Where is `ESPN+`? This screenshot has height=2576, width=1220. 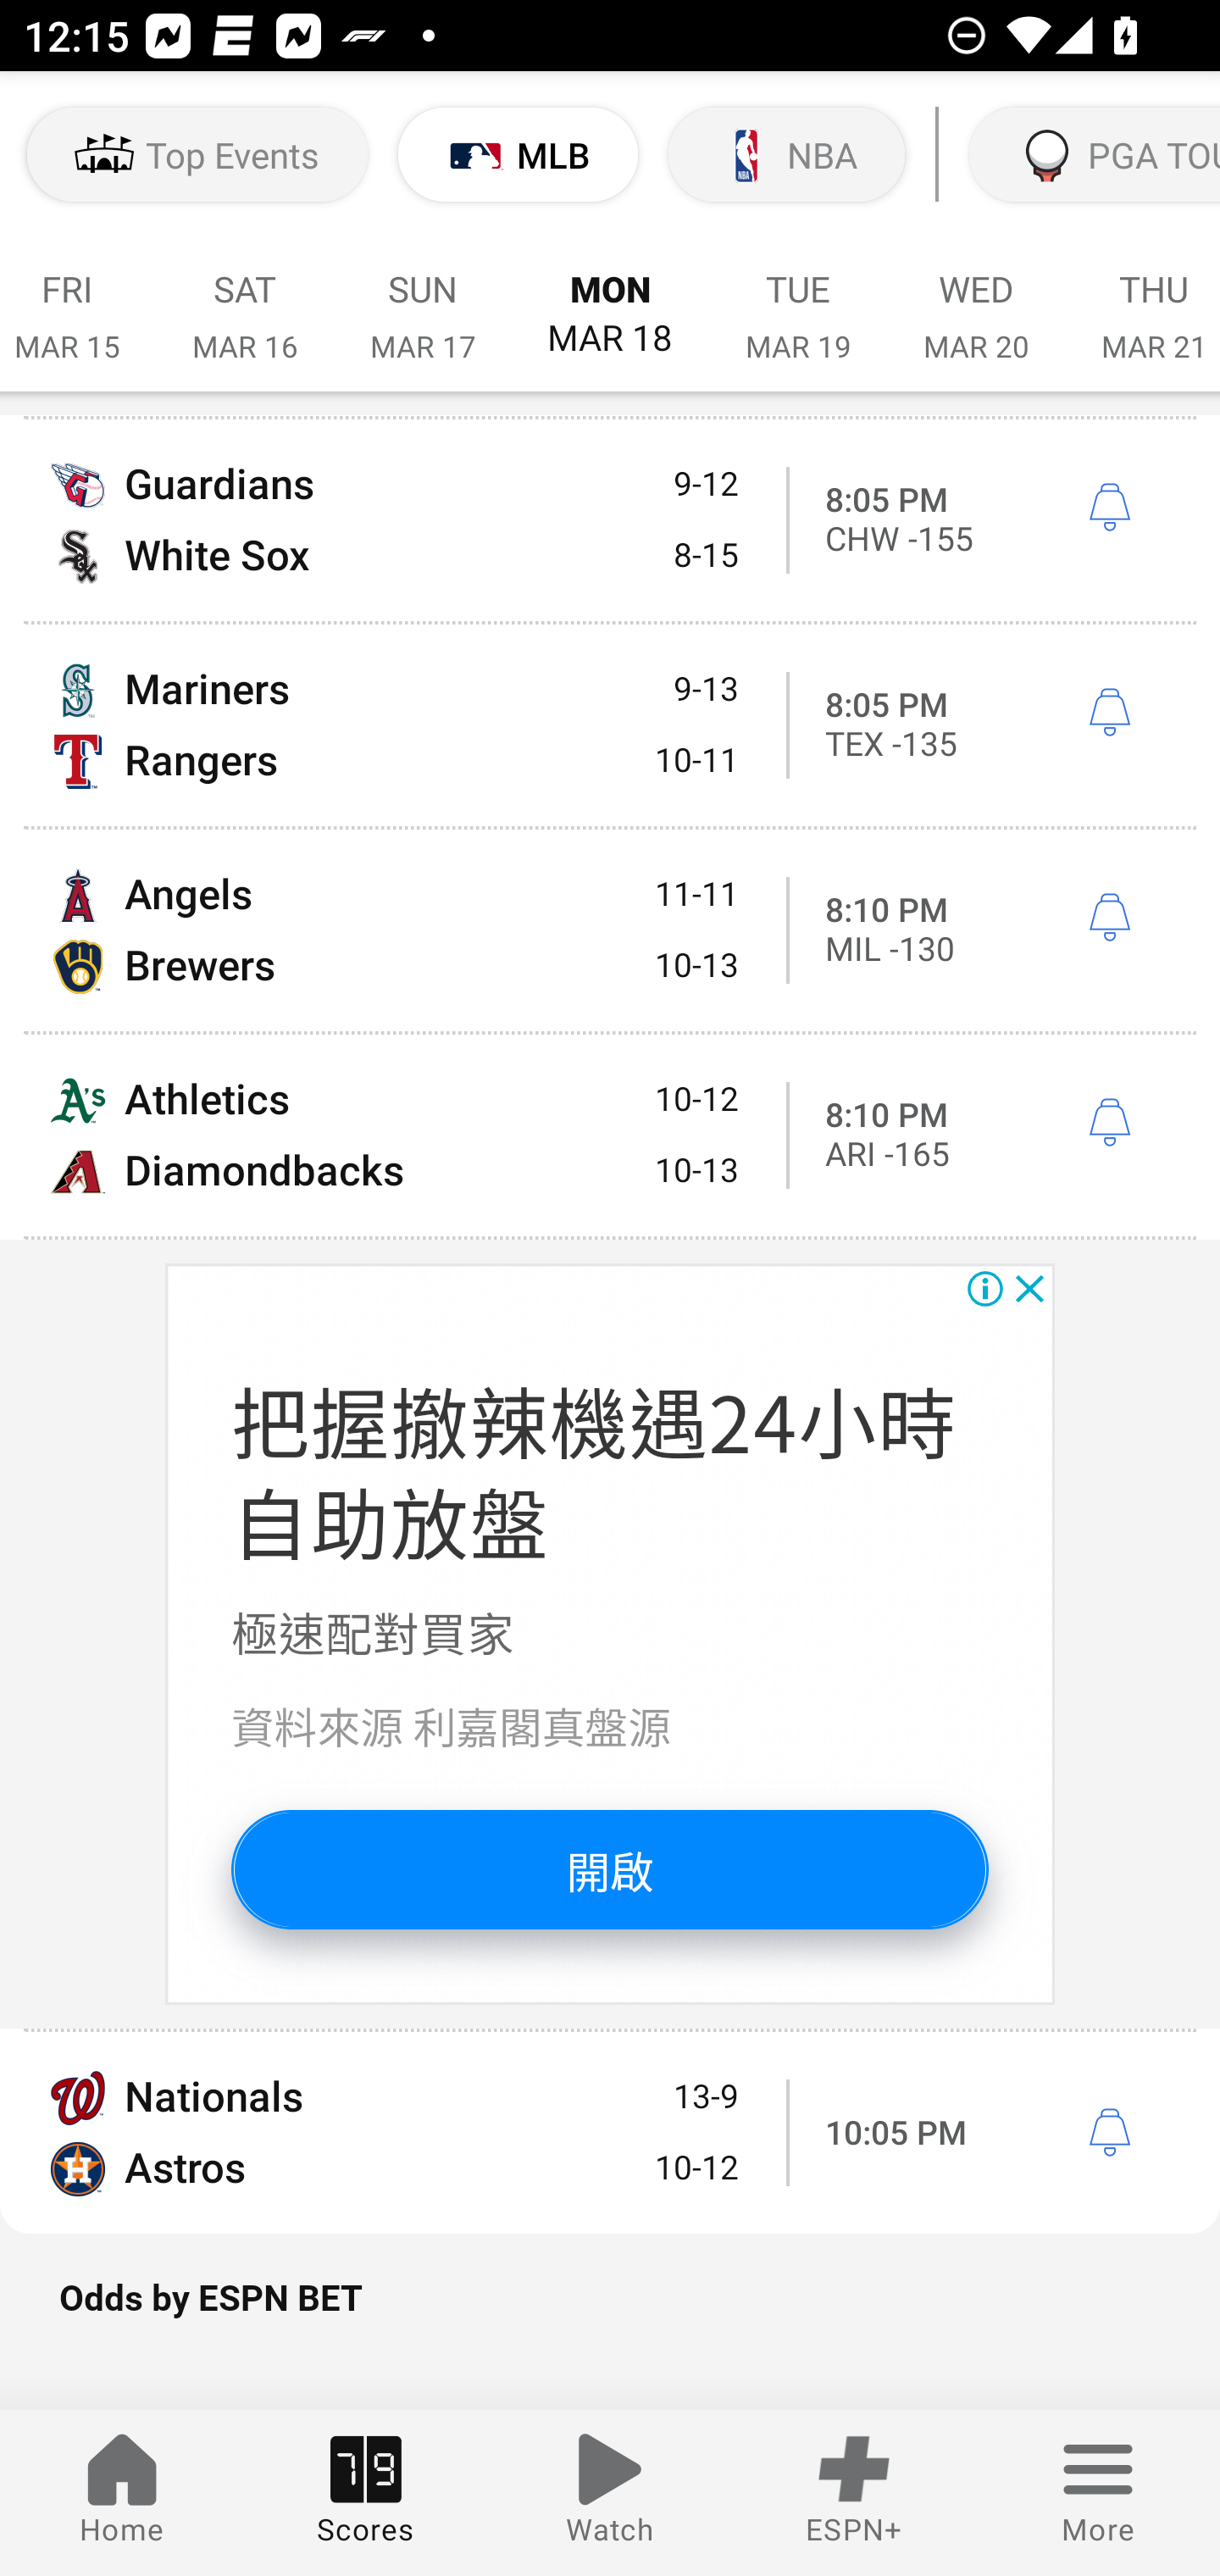 ESPN+ is located at coordinates (854, 2493).